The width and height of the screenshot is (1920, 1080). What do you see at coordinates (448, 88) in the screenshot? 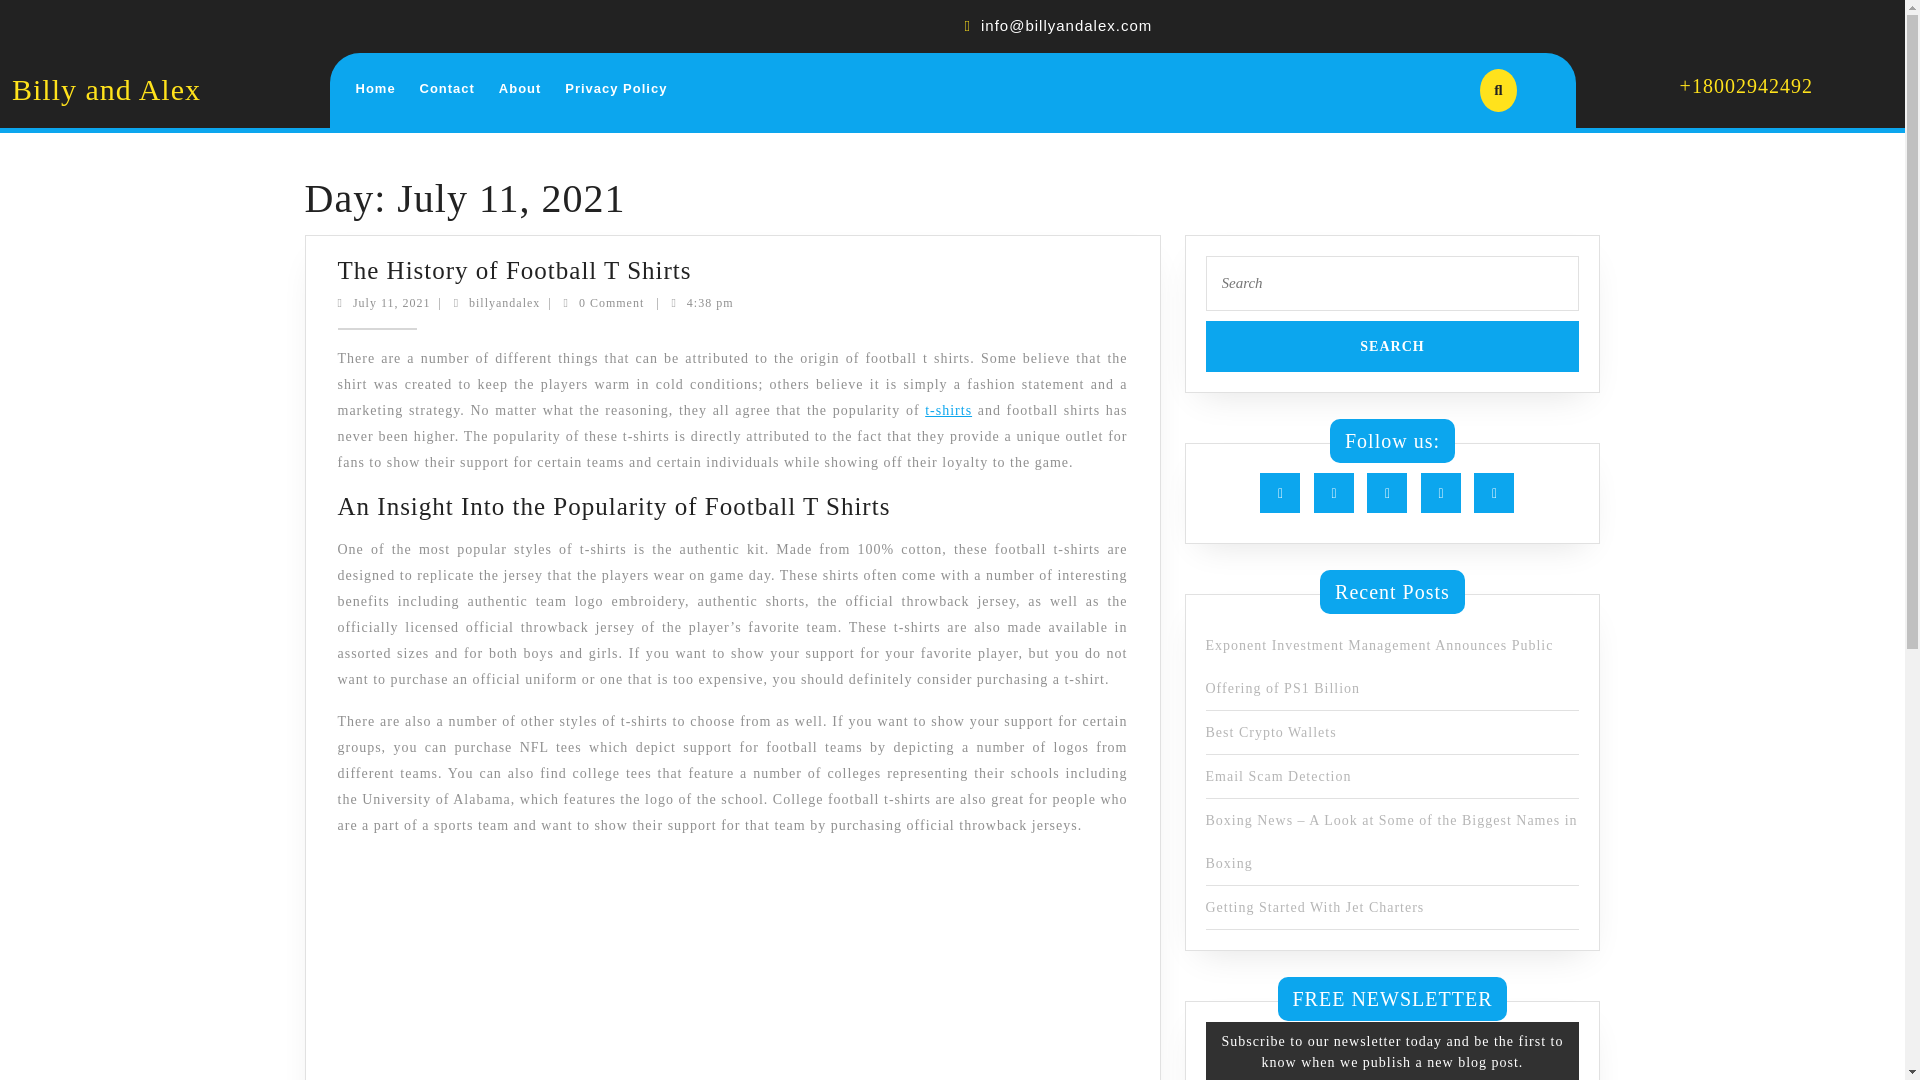
I see `Best Crypto Wallets` at bounding box center [448, 88].